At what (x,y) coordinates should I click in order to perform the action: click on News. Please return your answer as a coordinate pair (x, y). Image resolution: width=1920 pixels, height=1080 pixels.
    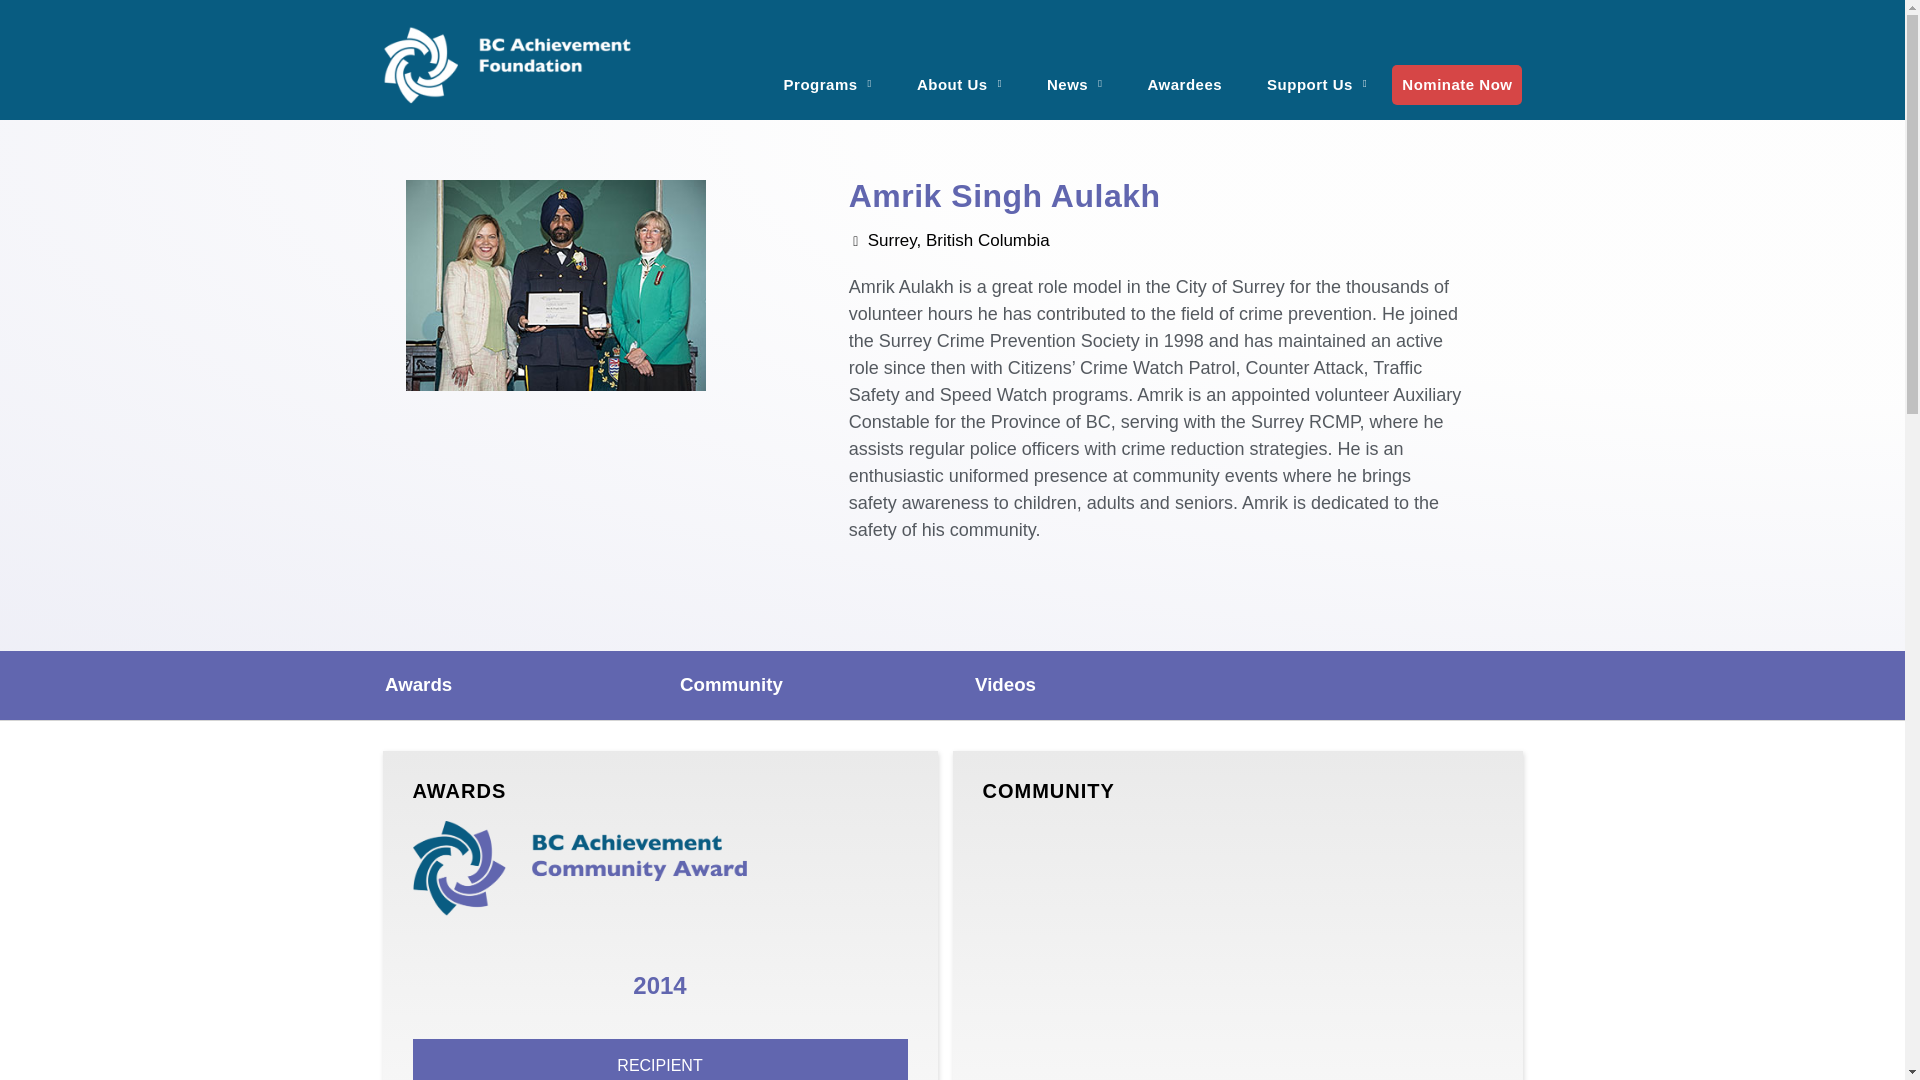
    Looking at the image, I should click on (1075, 72).